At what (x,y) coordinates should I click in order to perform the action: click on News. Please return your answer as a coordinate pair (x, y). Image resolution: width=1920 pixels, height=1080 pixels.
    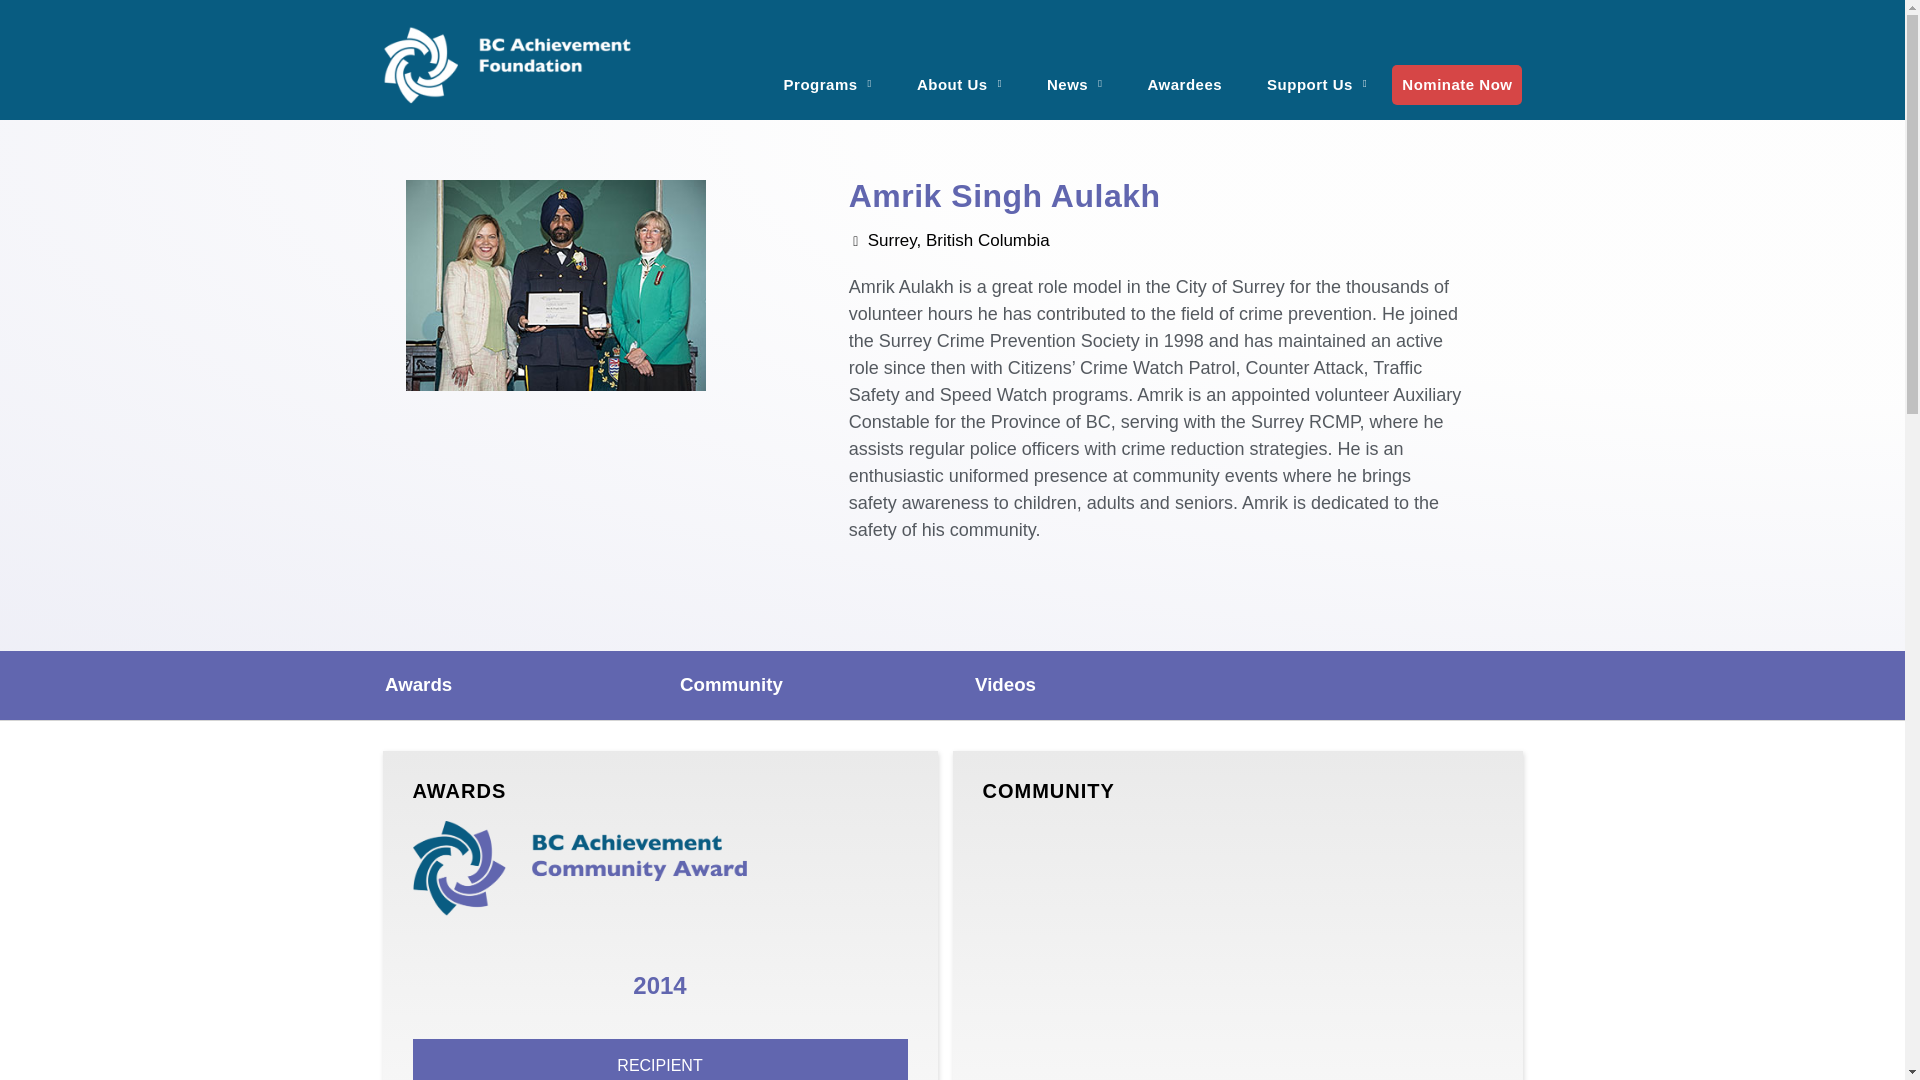
    Looking at the image, I should click on (1075, 72).